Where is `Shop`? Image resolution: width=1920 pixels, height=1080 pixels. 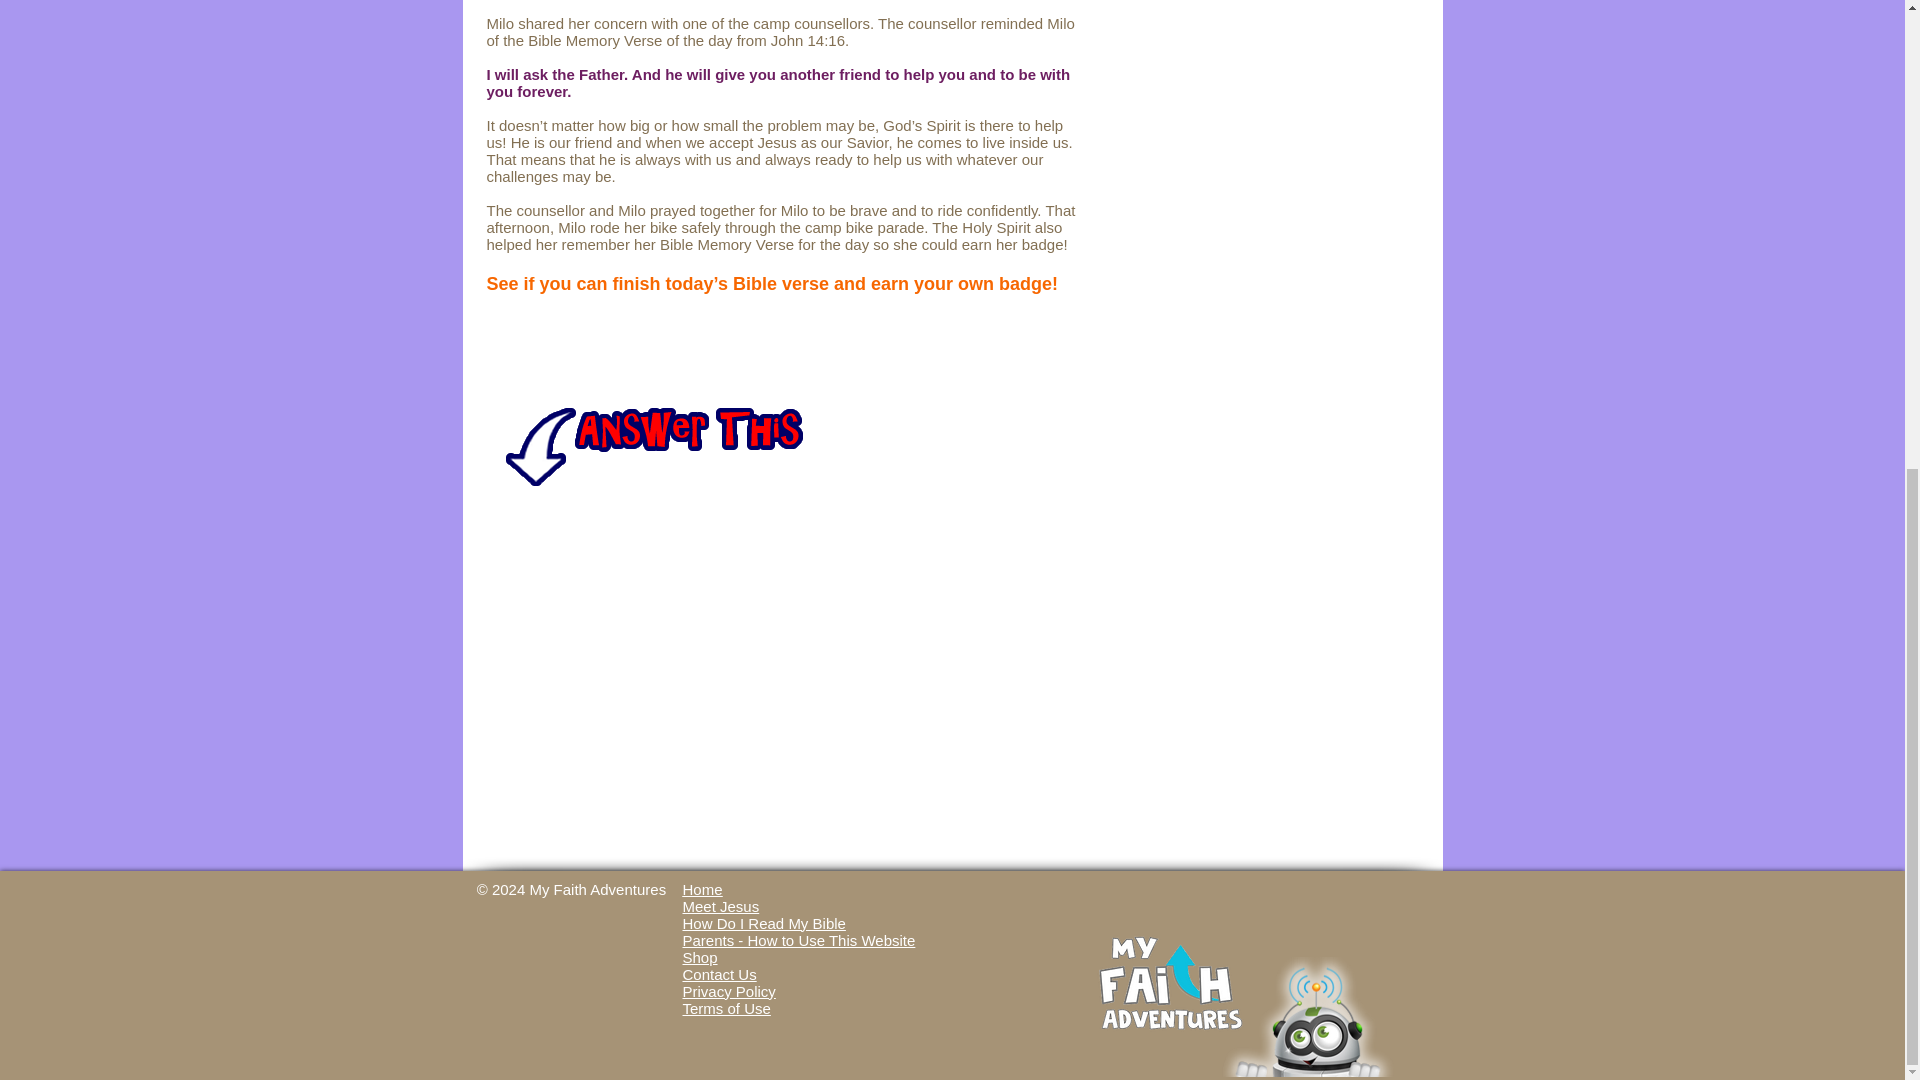
Shop is located at coordinates (698, 957).